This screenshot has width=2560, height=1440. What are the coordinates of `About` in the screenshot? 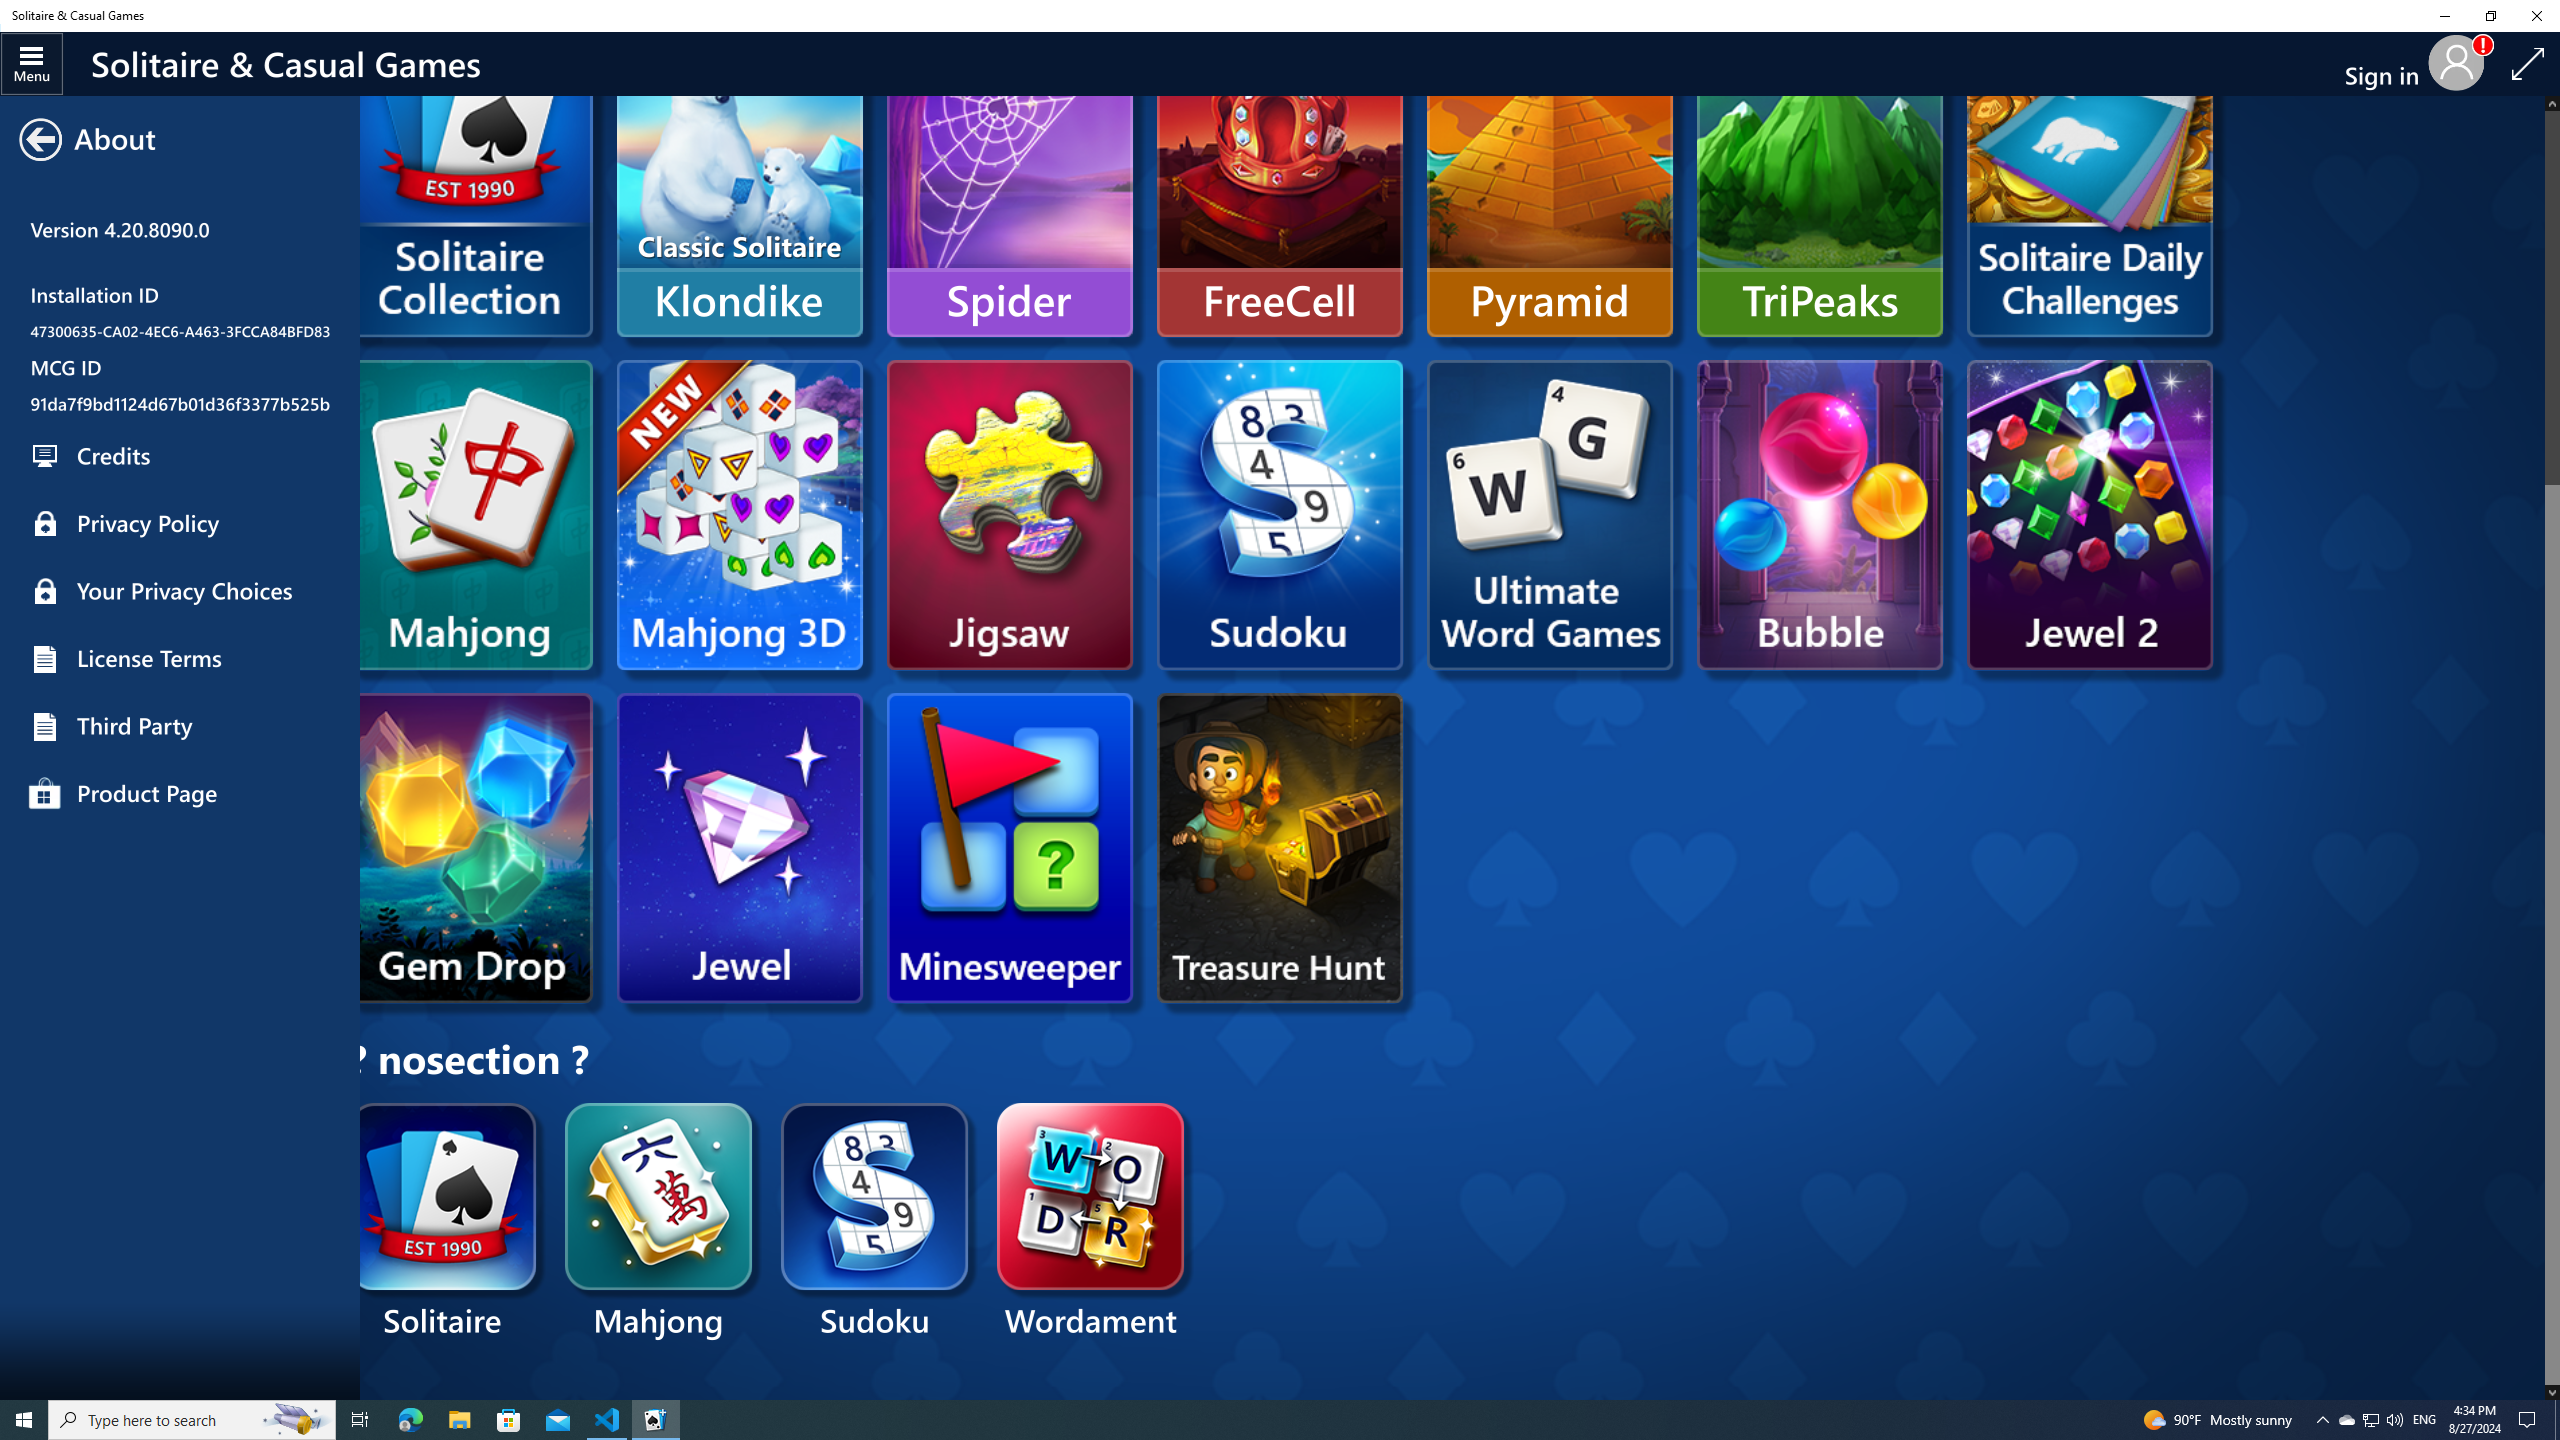 It's located at (180, 388).